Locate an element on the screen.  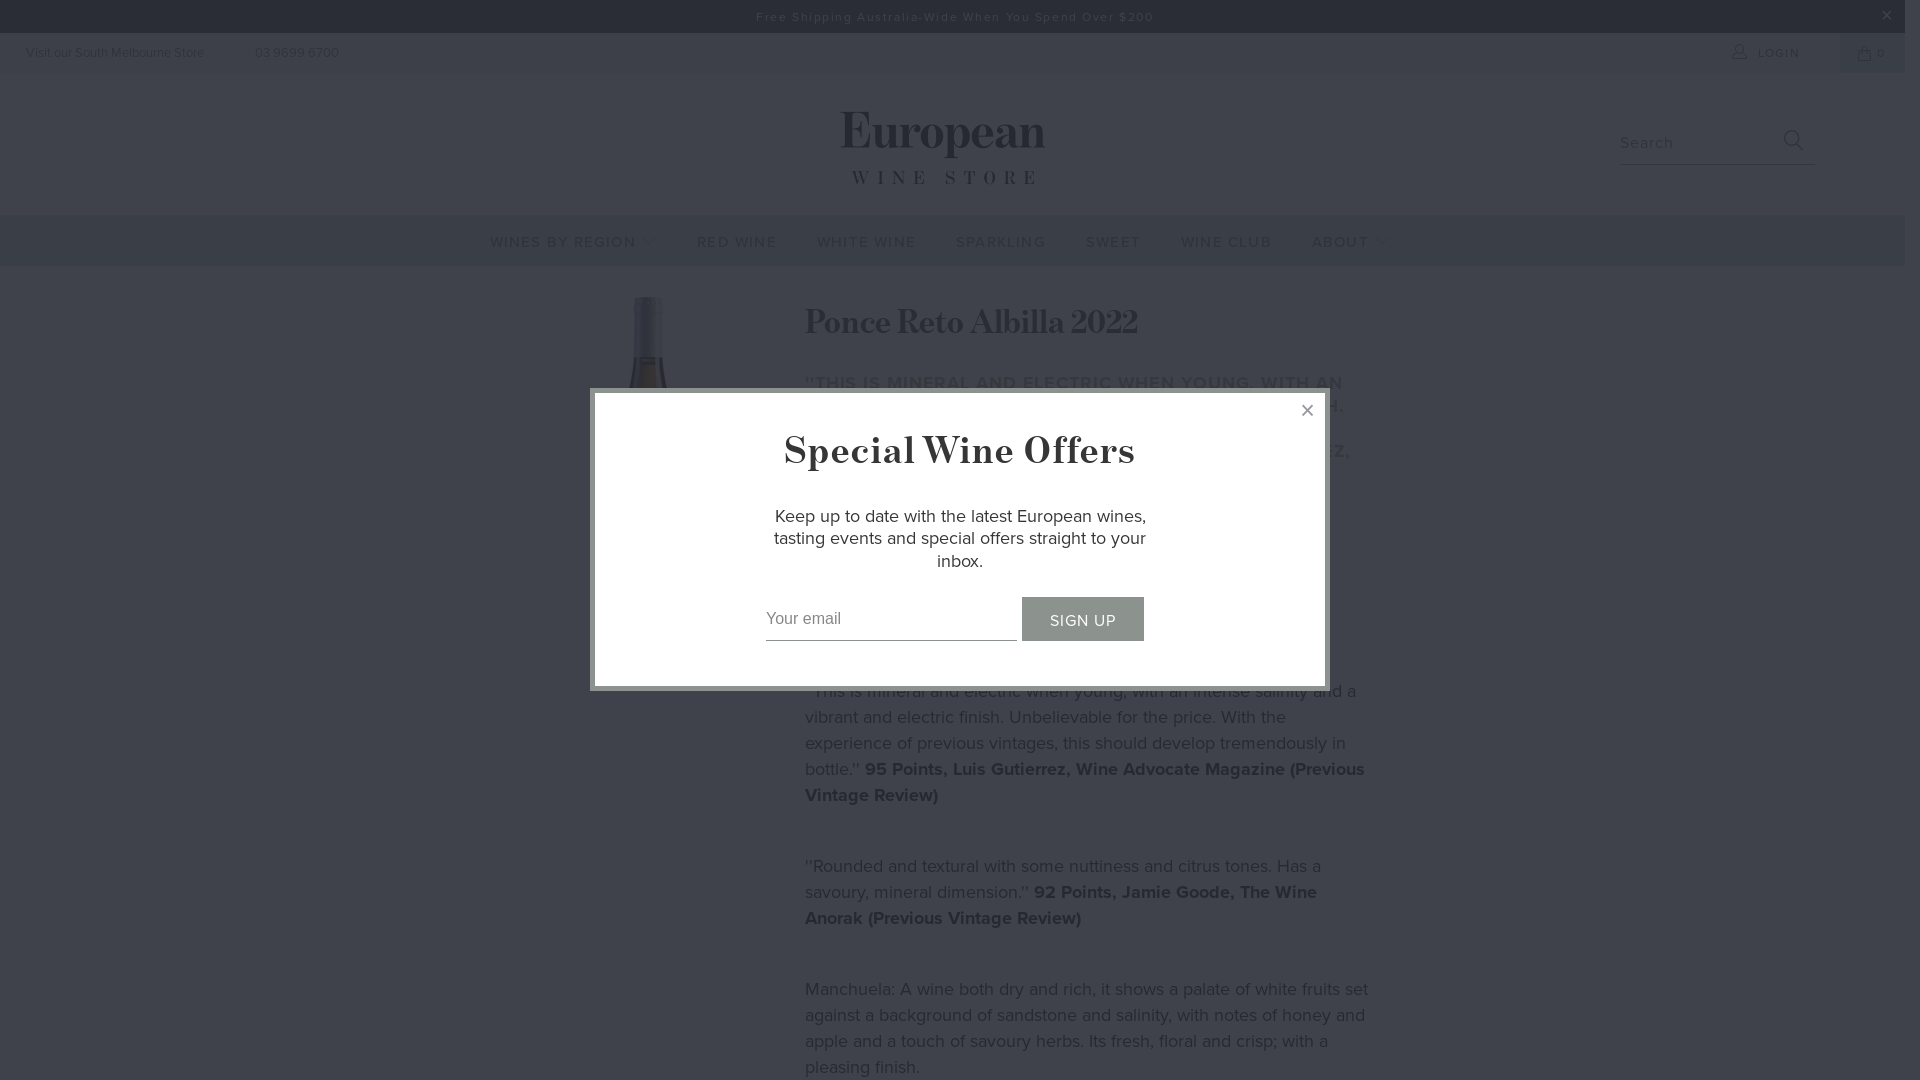
ADD TO CART is located at coordinates (1104, 616).